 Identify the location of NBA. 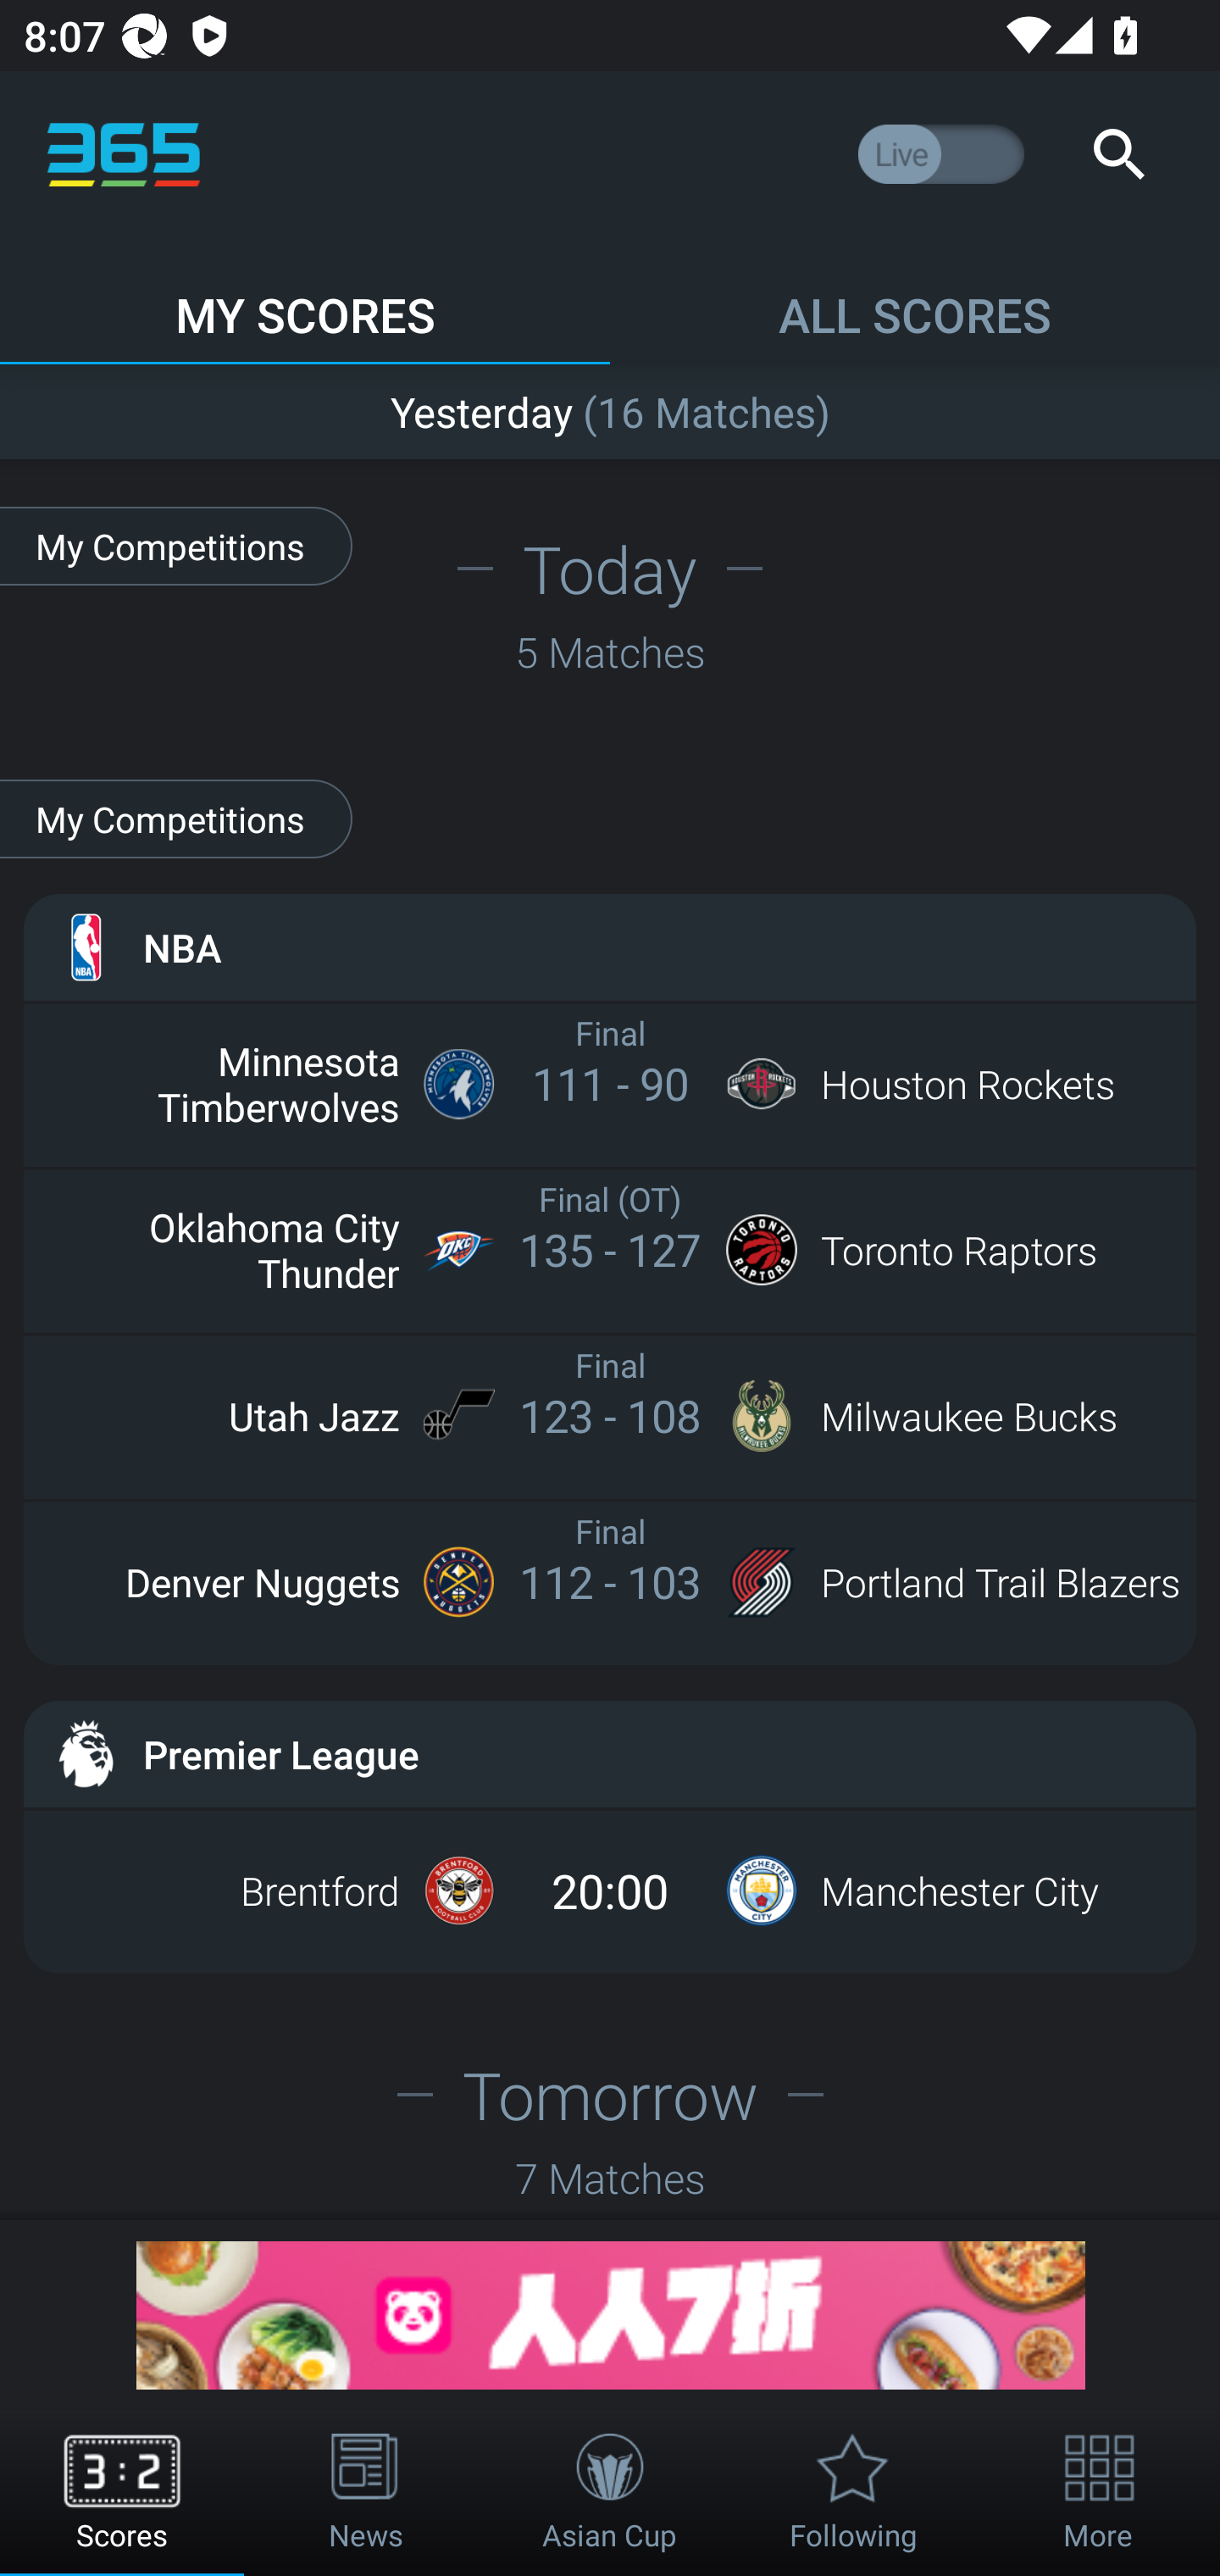
(610, 946).